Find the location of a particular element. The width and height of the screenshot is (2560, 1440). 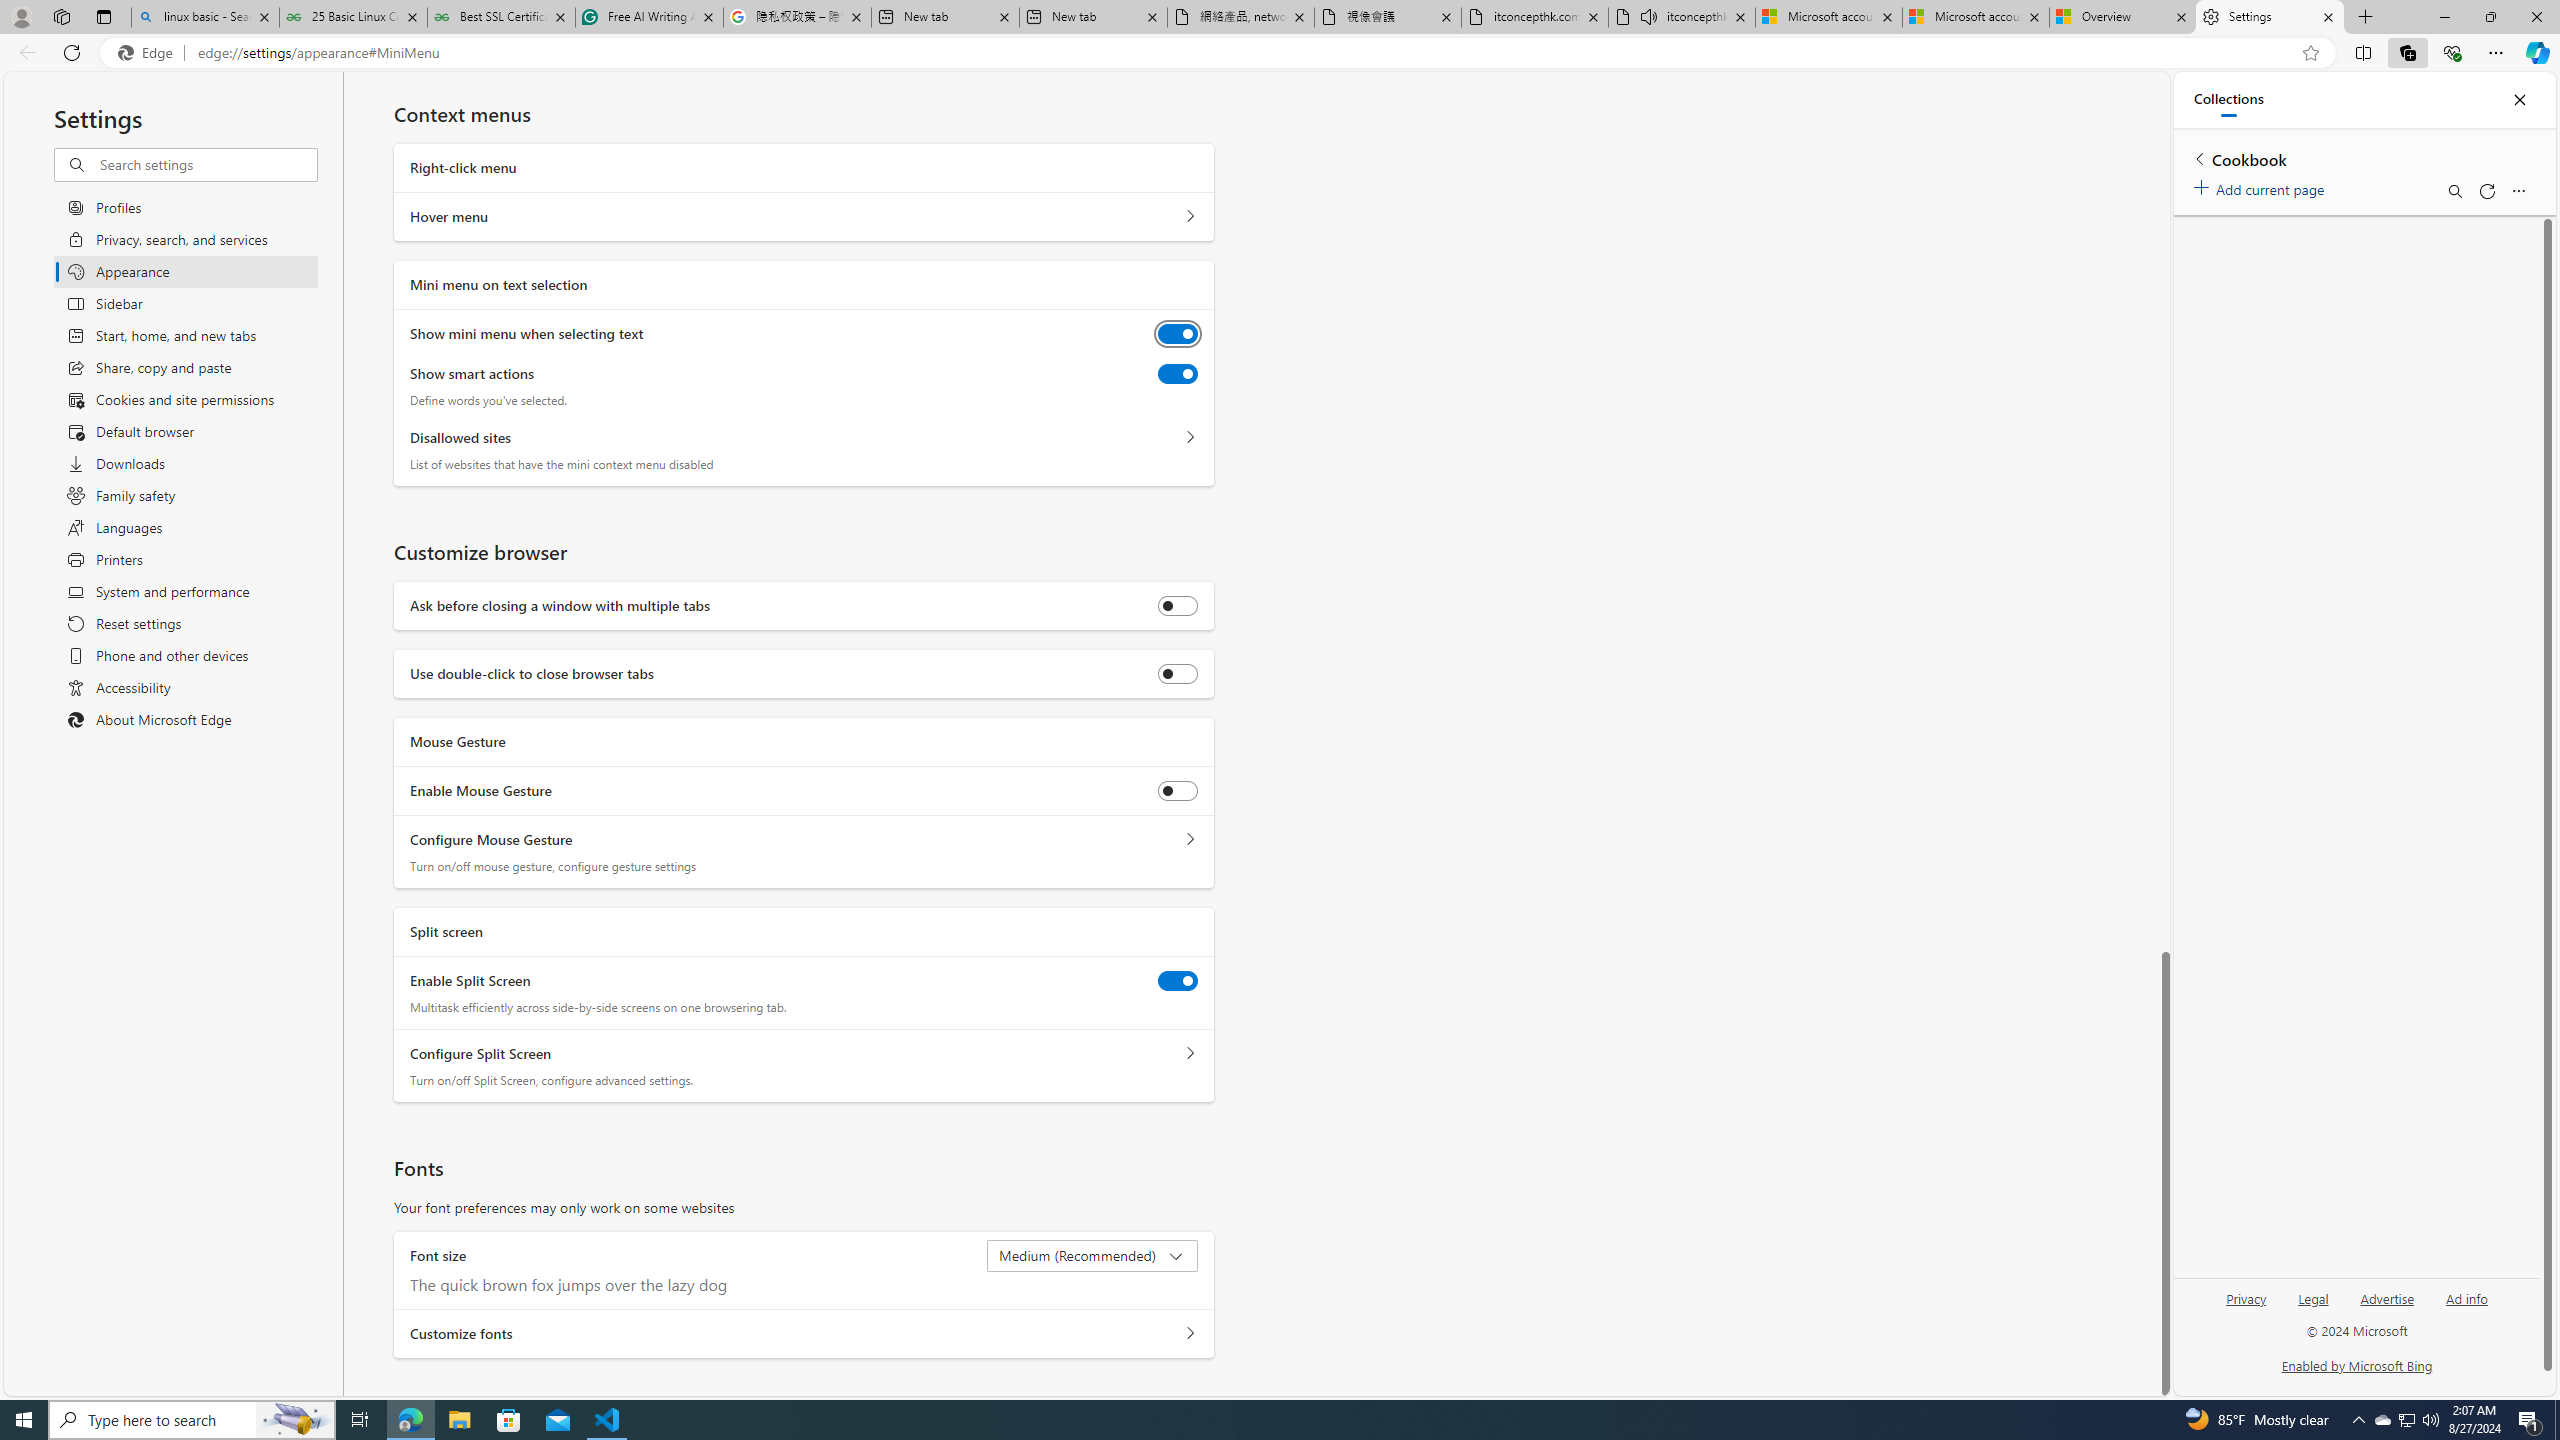

itconcepthk.com/projector_solutions.mp4 is located at coordinates (1536, 17).